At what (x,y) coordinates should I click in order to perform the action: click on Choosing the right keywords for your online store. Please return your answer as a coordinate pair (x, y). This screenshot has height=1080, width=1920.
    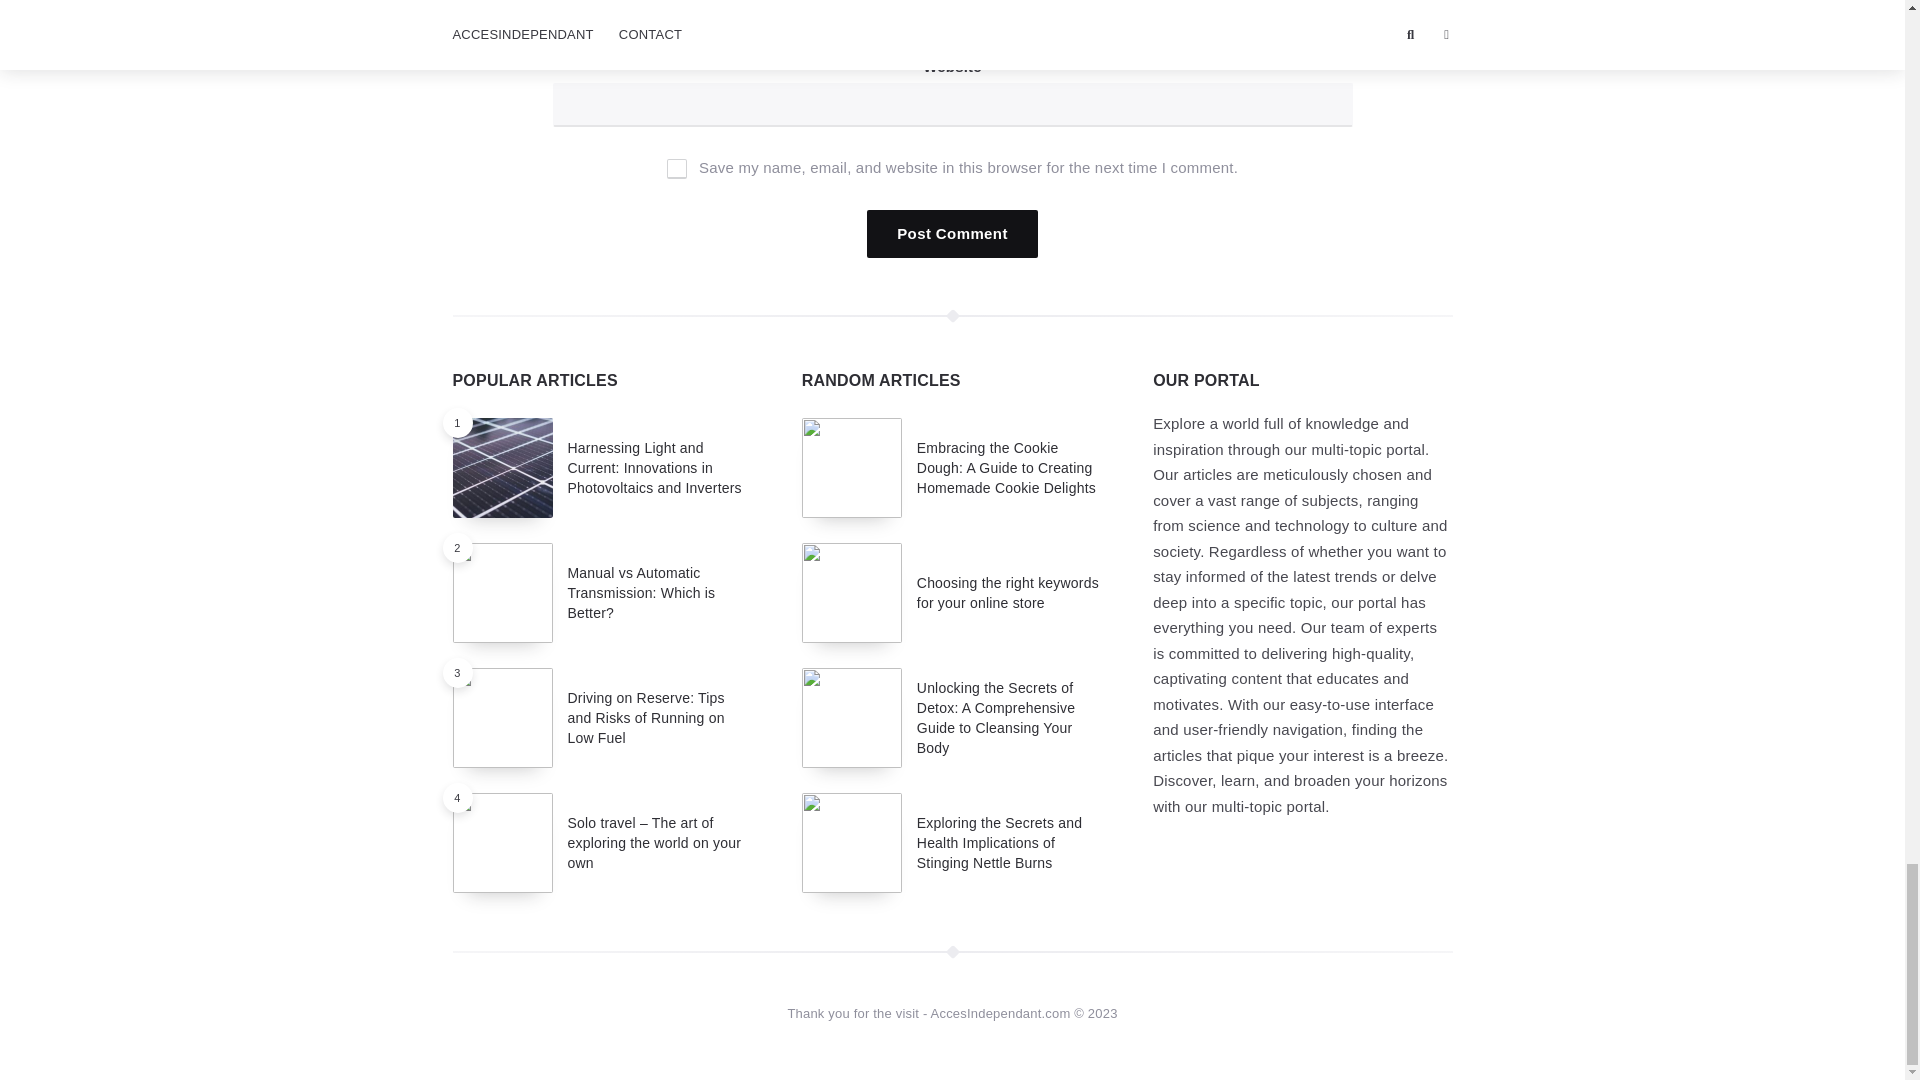
    Looking at the image, I should click on (1008, 592).